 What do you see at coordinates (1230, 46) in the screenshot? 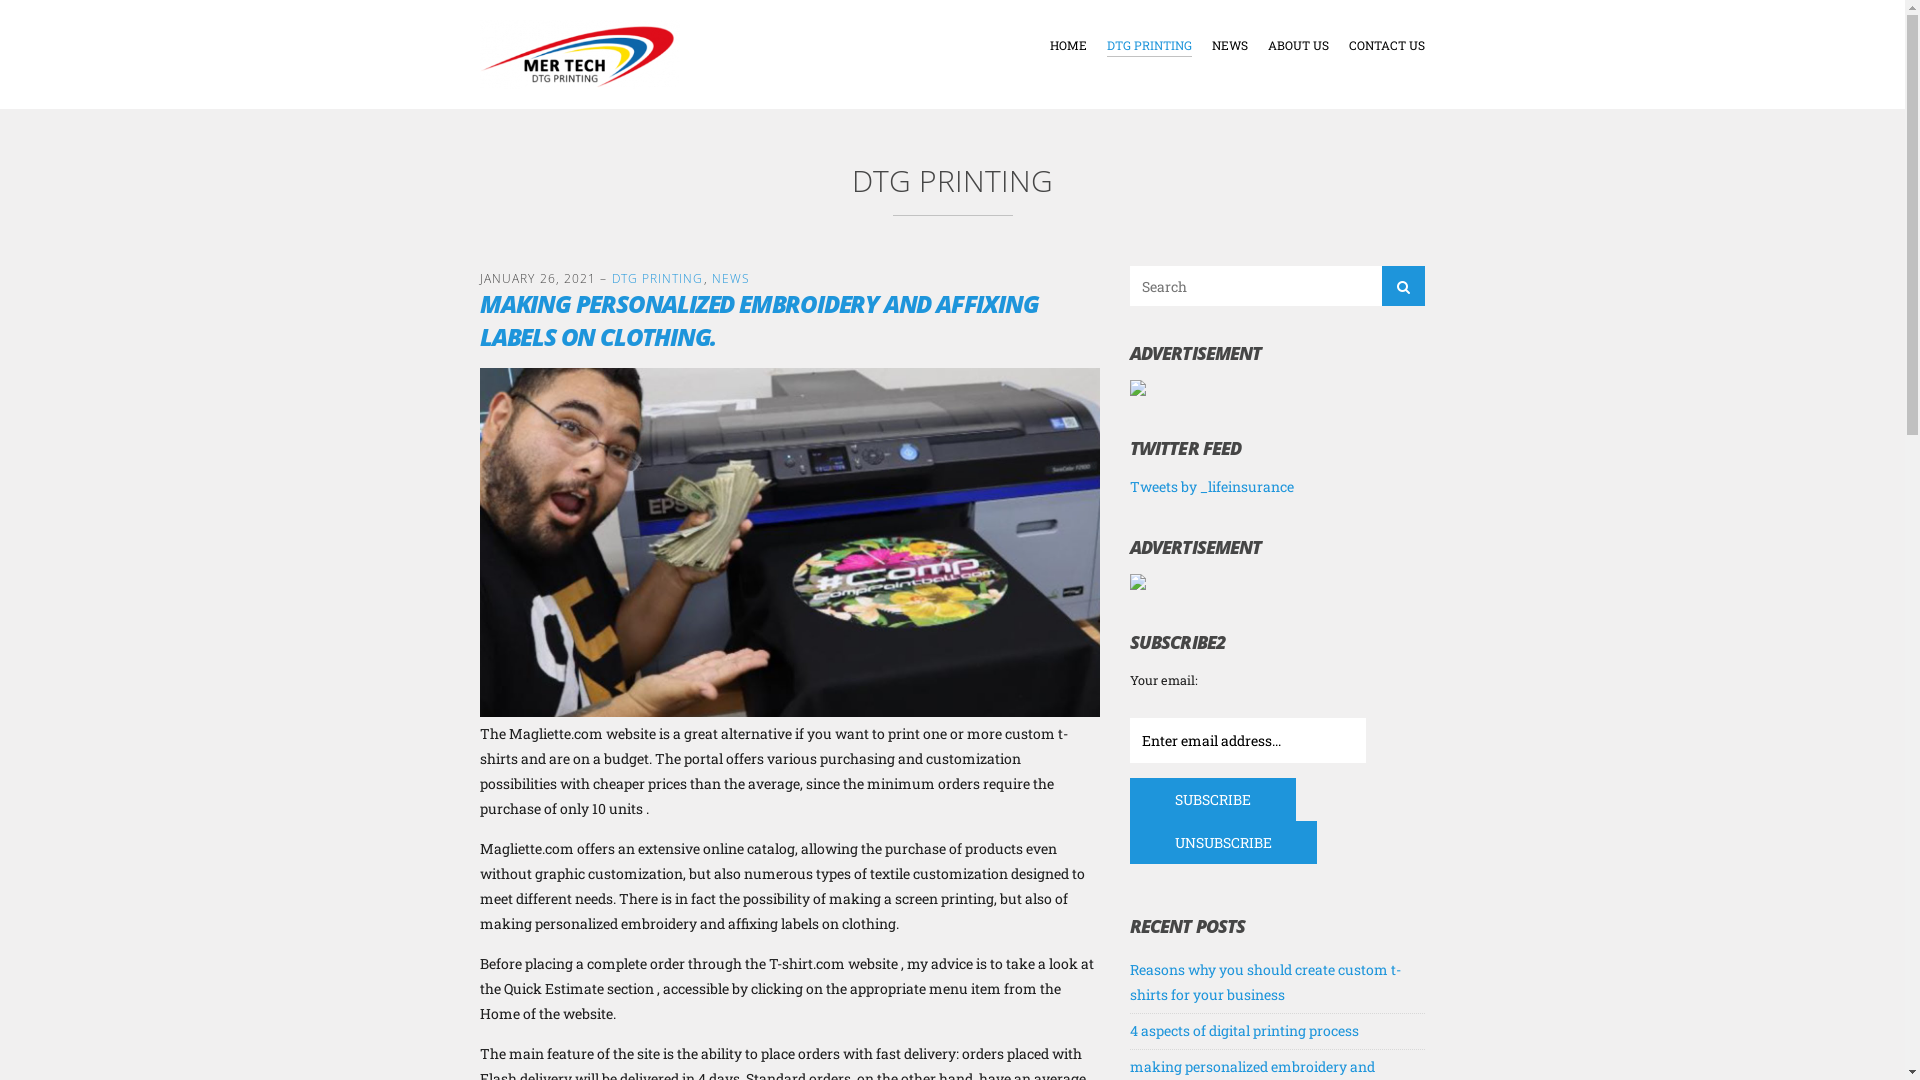
I see `NEWS` at bounding box center [1230, 46].